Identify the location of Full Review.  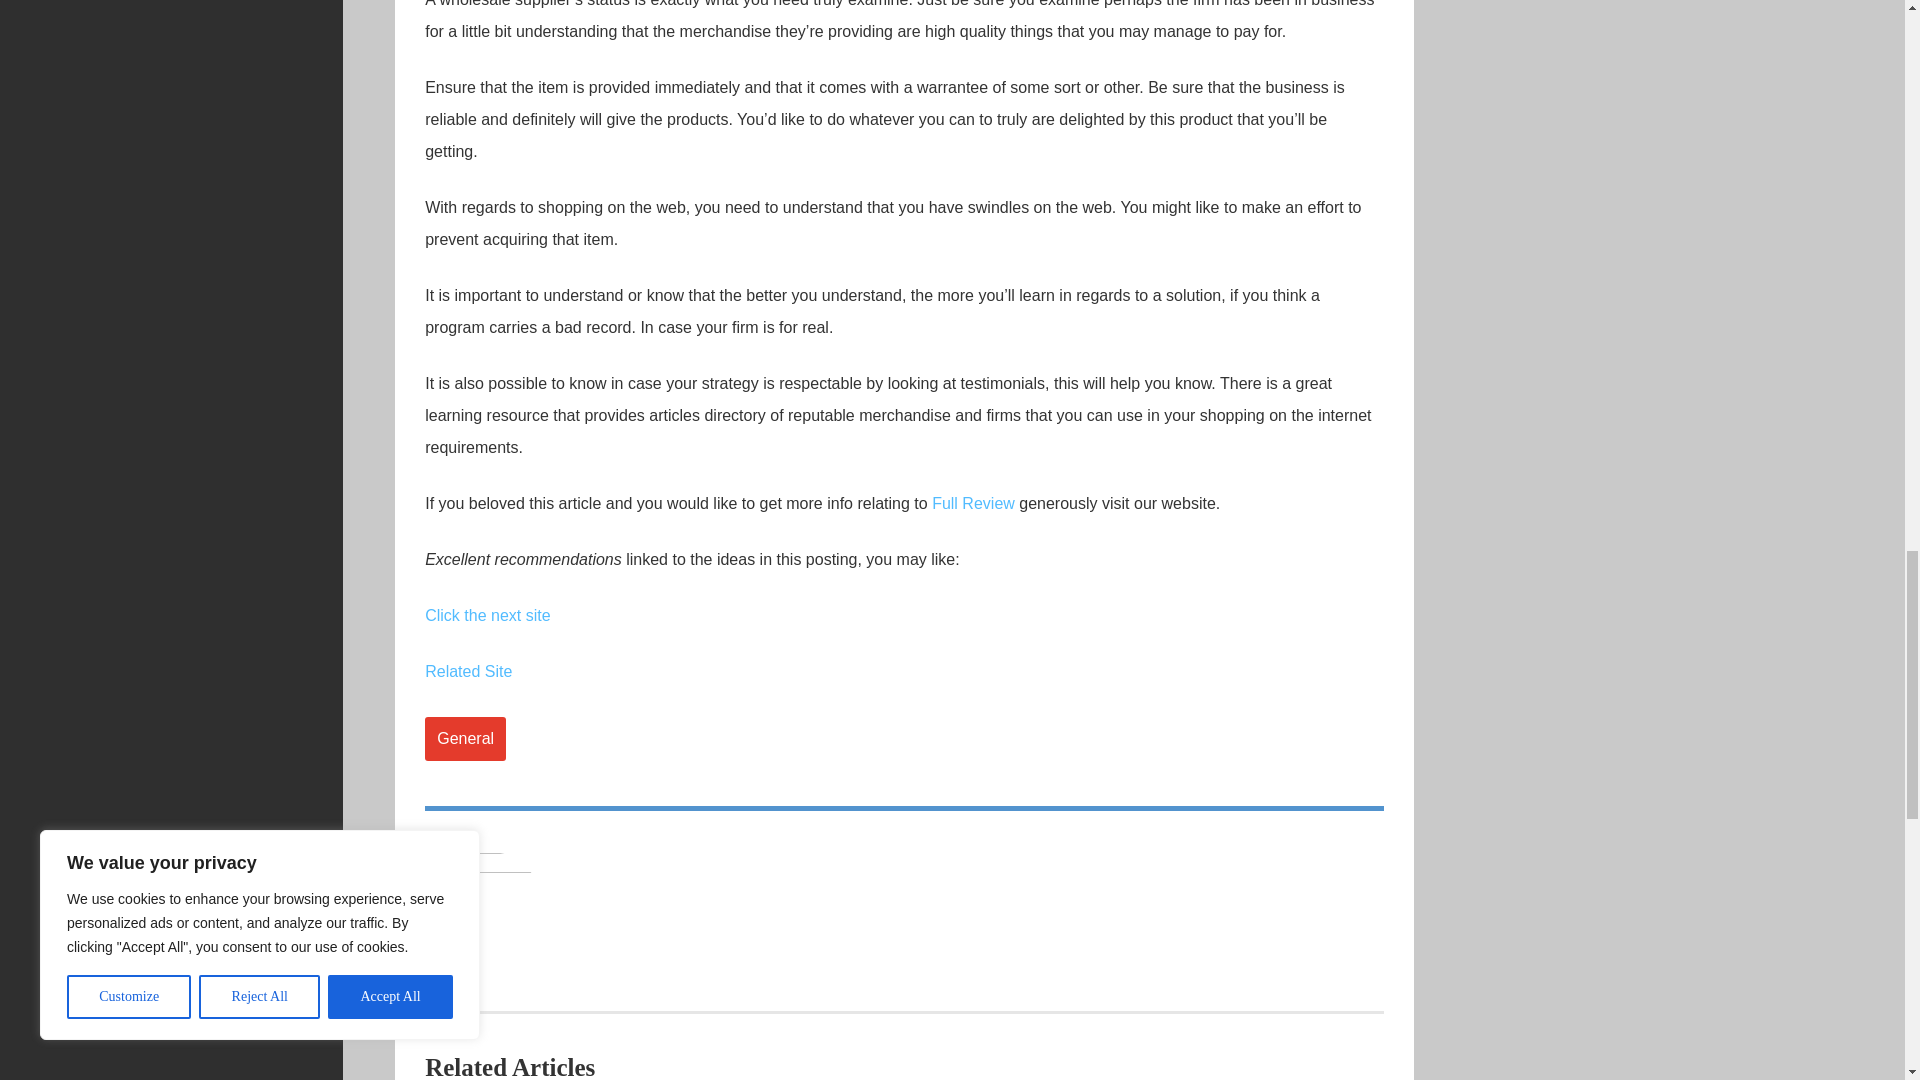
(973, 502).